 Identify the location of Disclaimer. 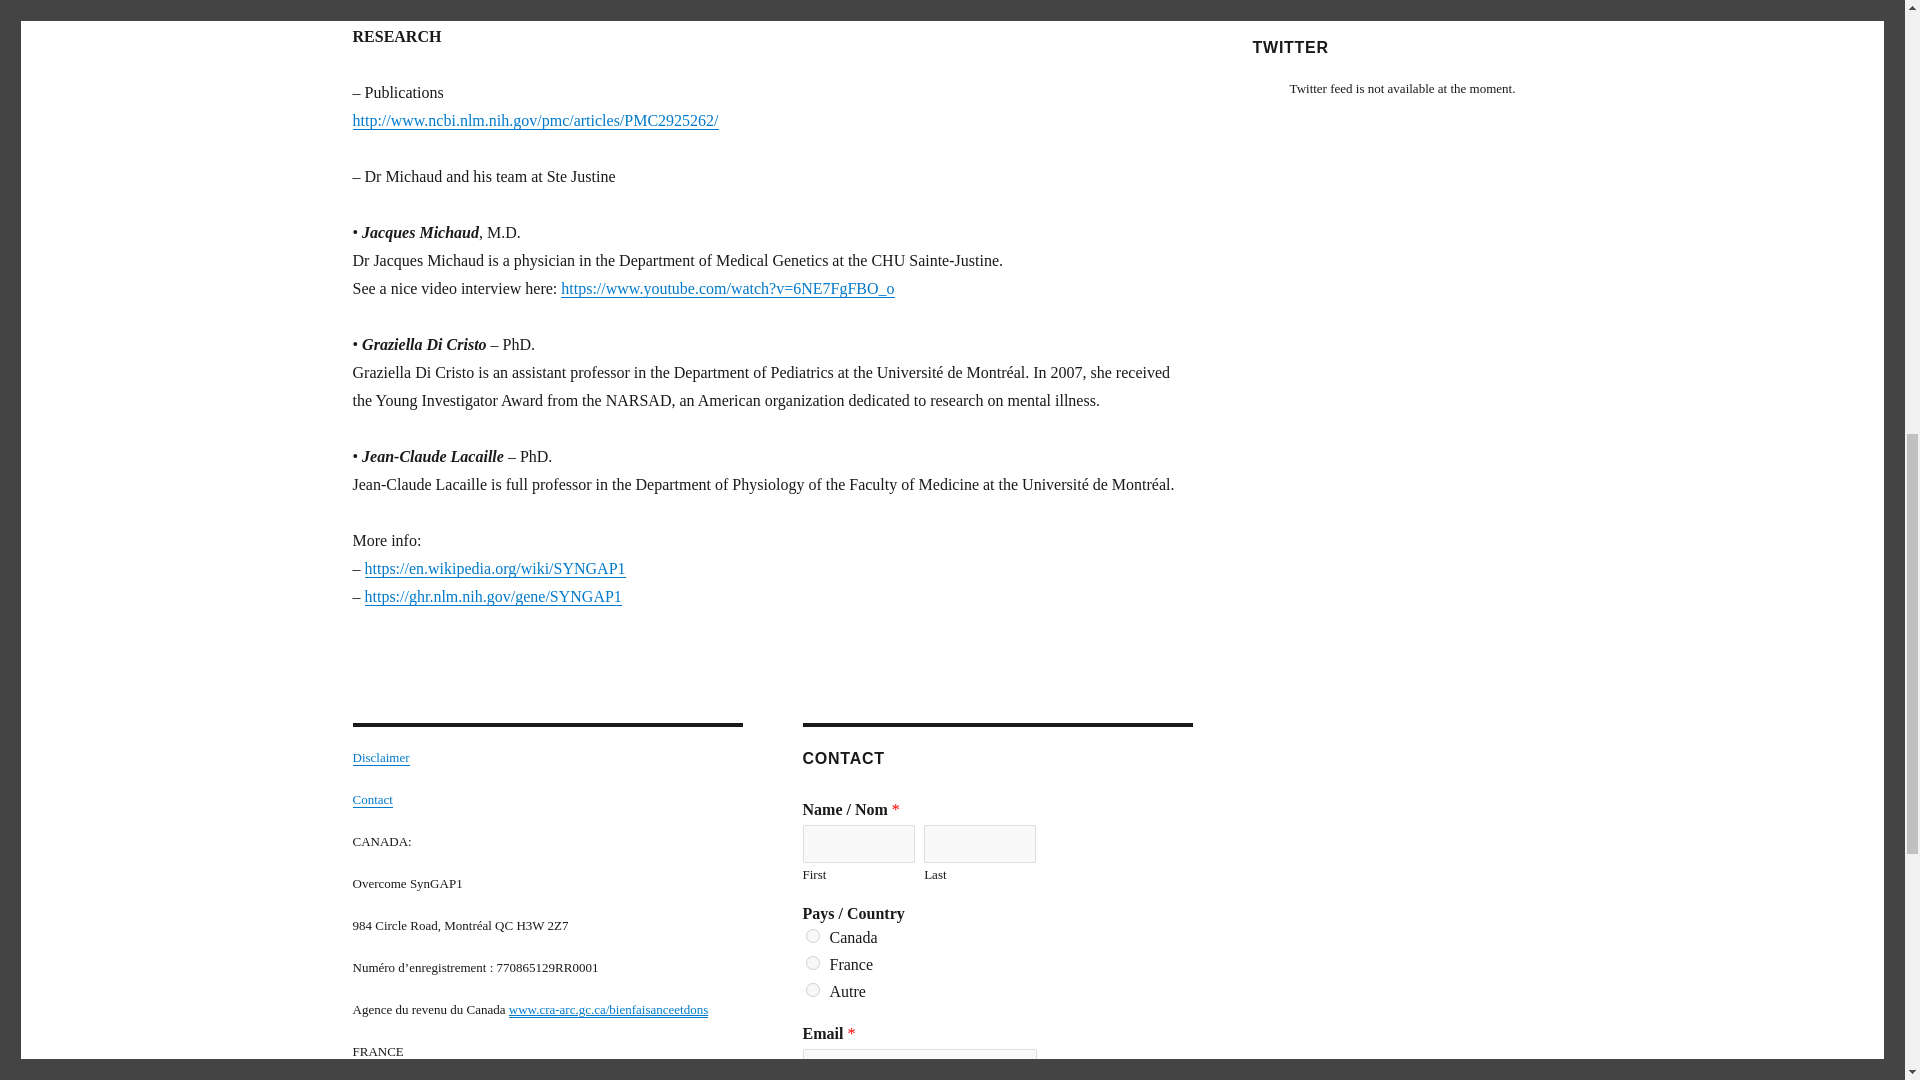
(380, 756).